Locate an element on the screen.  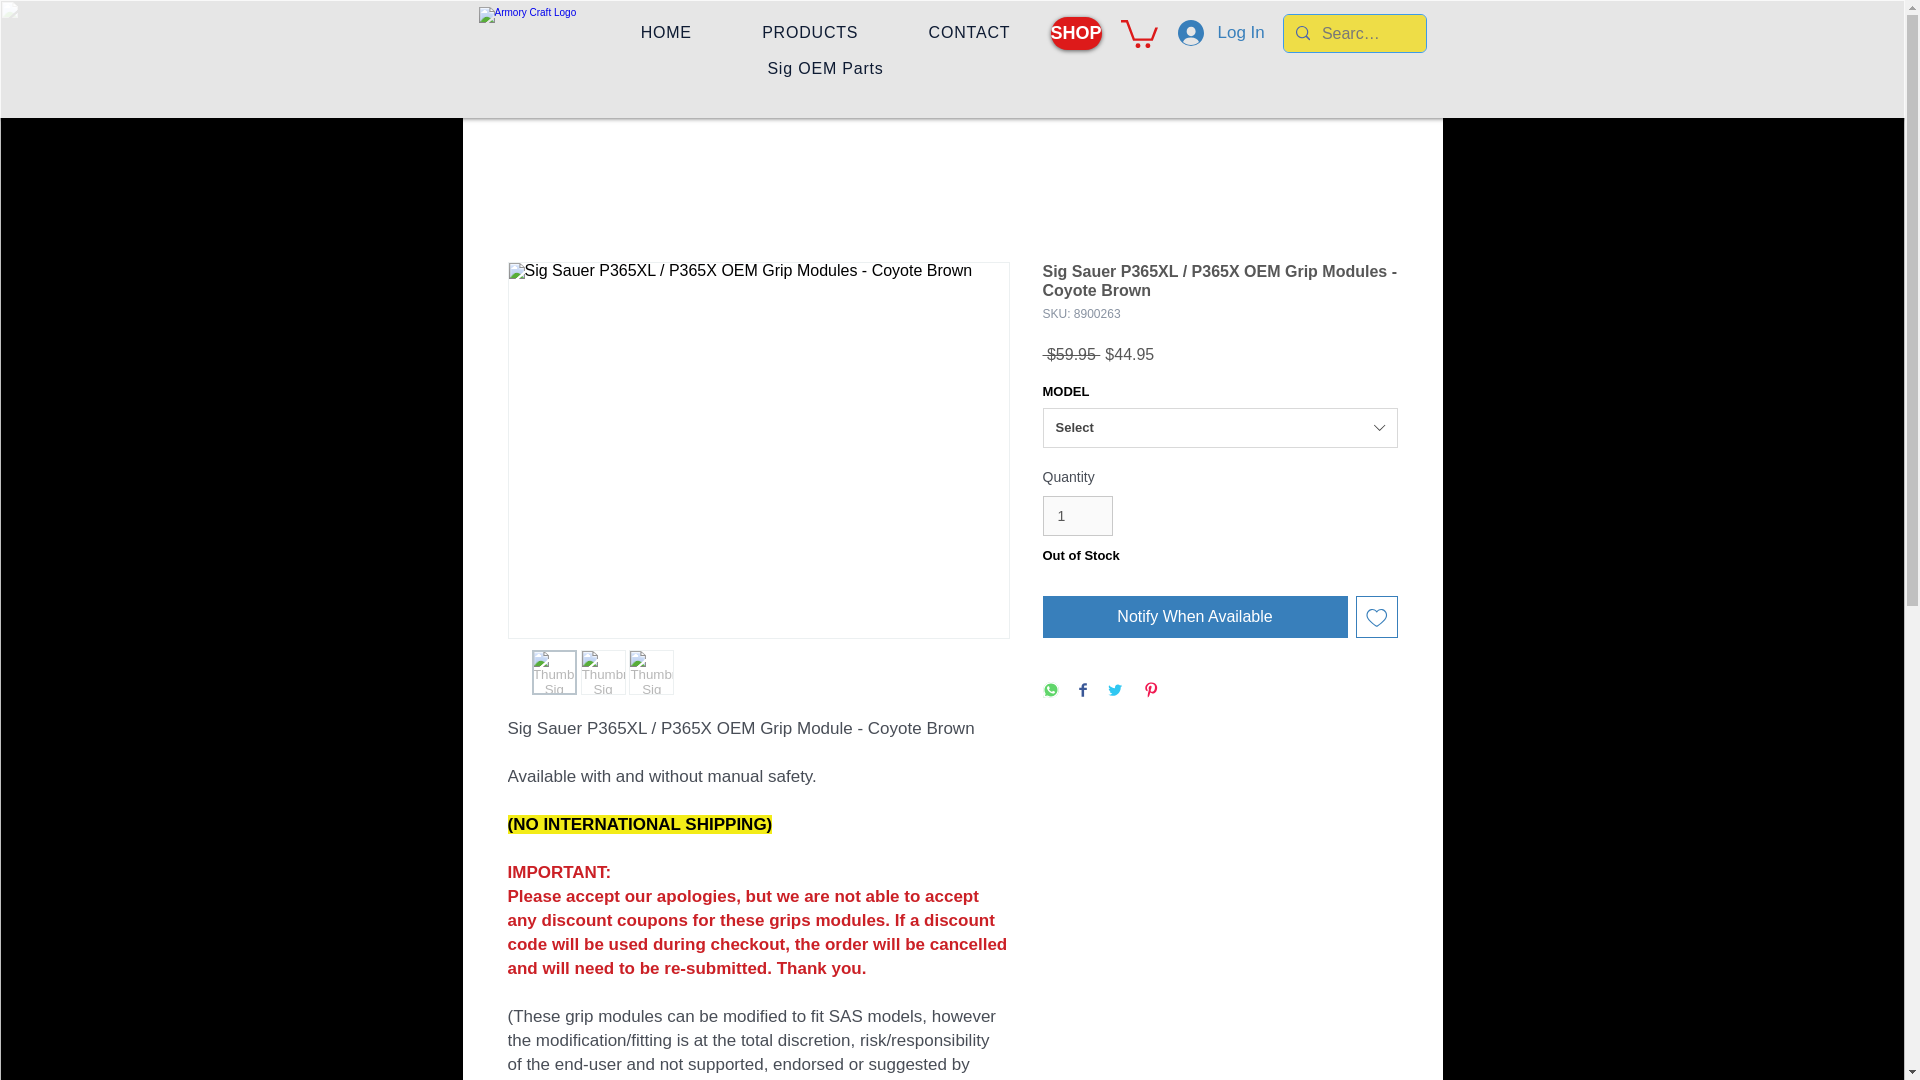
SHOP is located at coordinates (1075, 33).